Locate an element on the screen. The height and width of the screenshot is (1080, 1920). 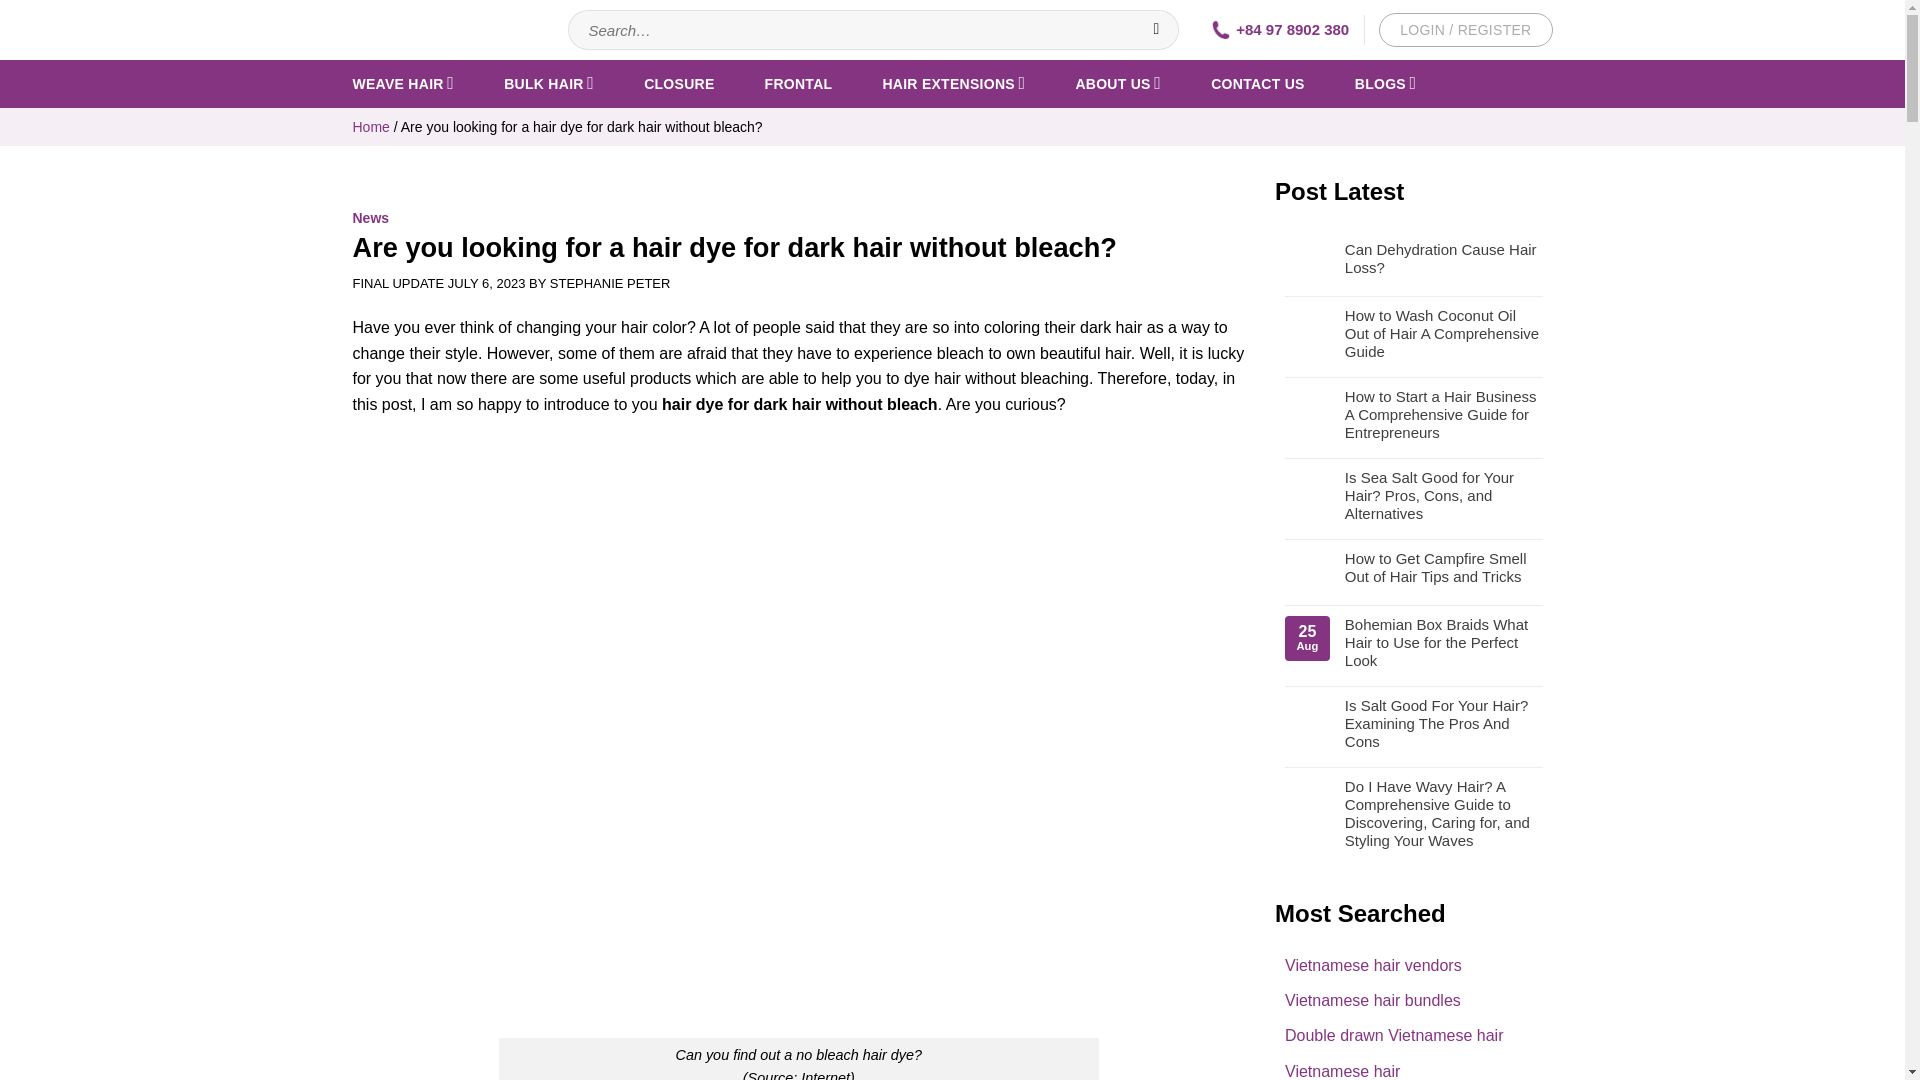
BULK HAIR is located at coordinates (548, 83).